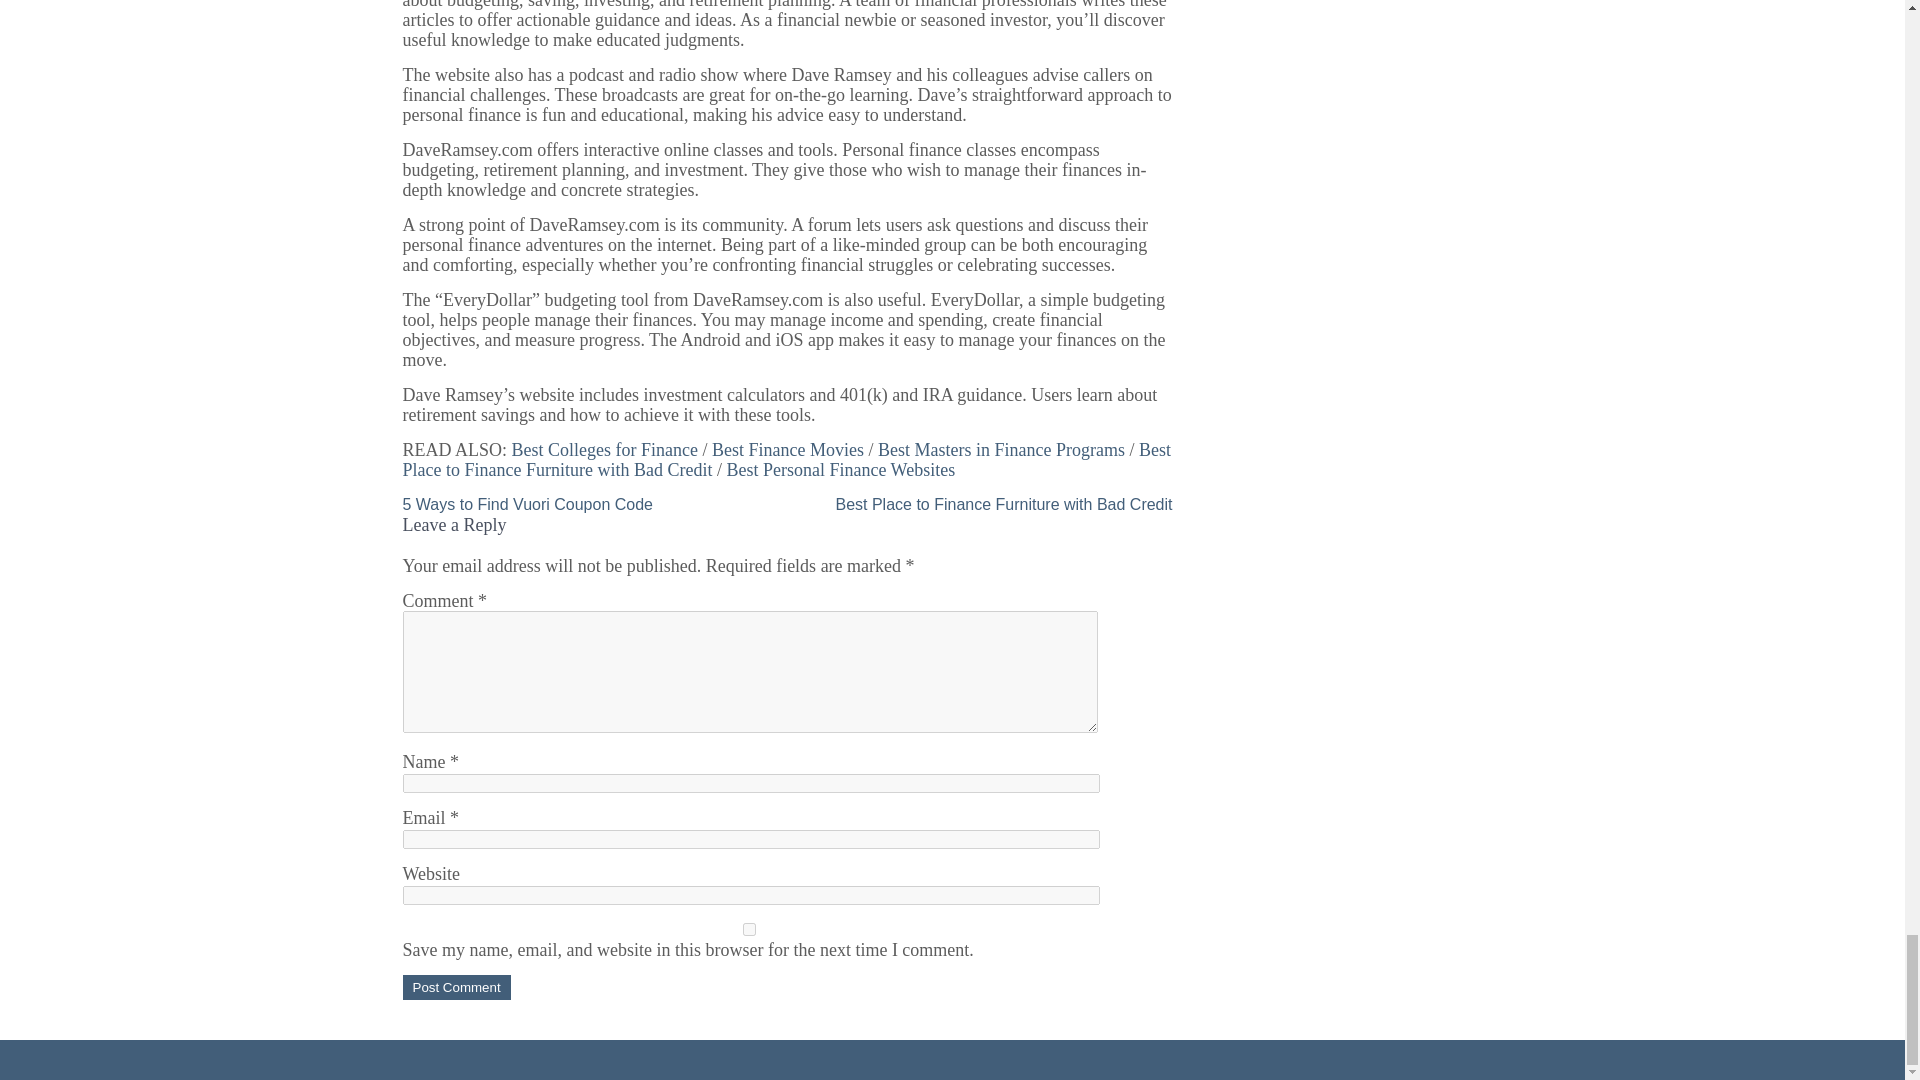 The width and height of the screenshot is (1920, 1080). I want to click on Best Masters in Finance Programs, so click(1001, 450).